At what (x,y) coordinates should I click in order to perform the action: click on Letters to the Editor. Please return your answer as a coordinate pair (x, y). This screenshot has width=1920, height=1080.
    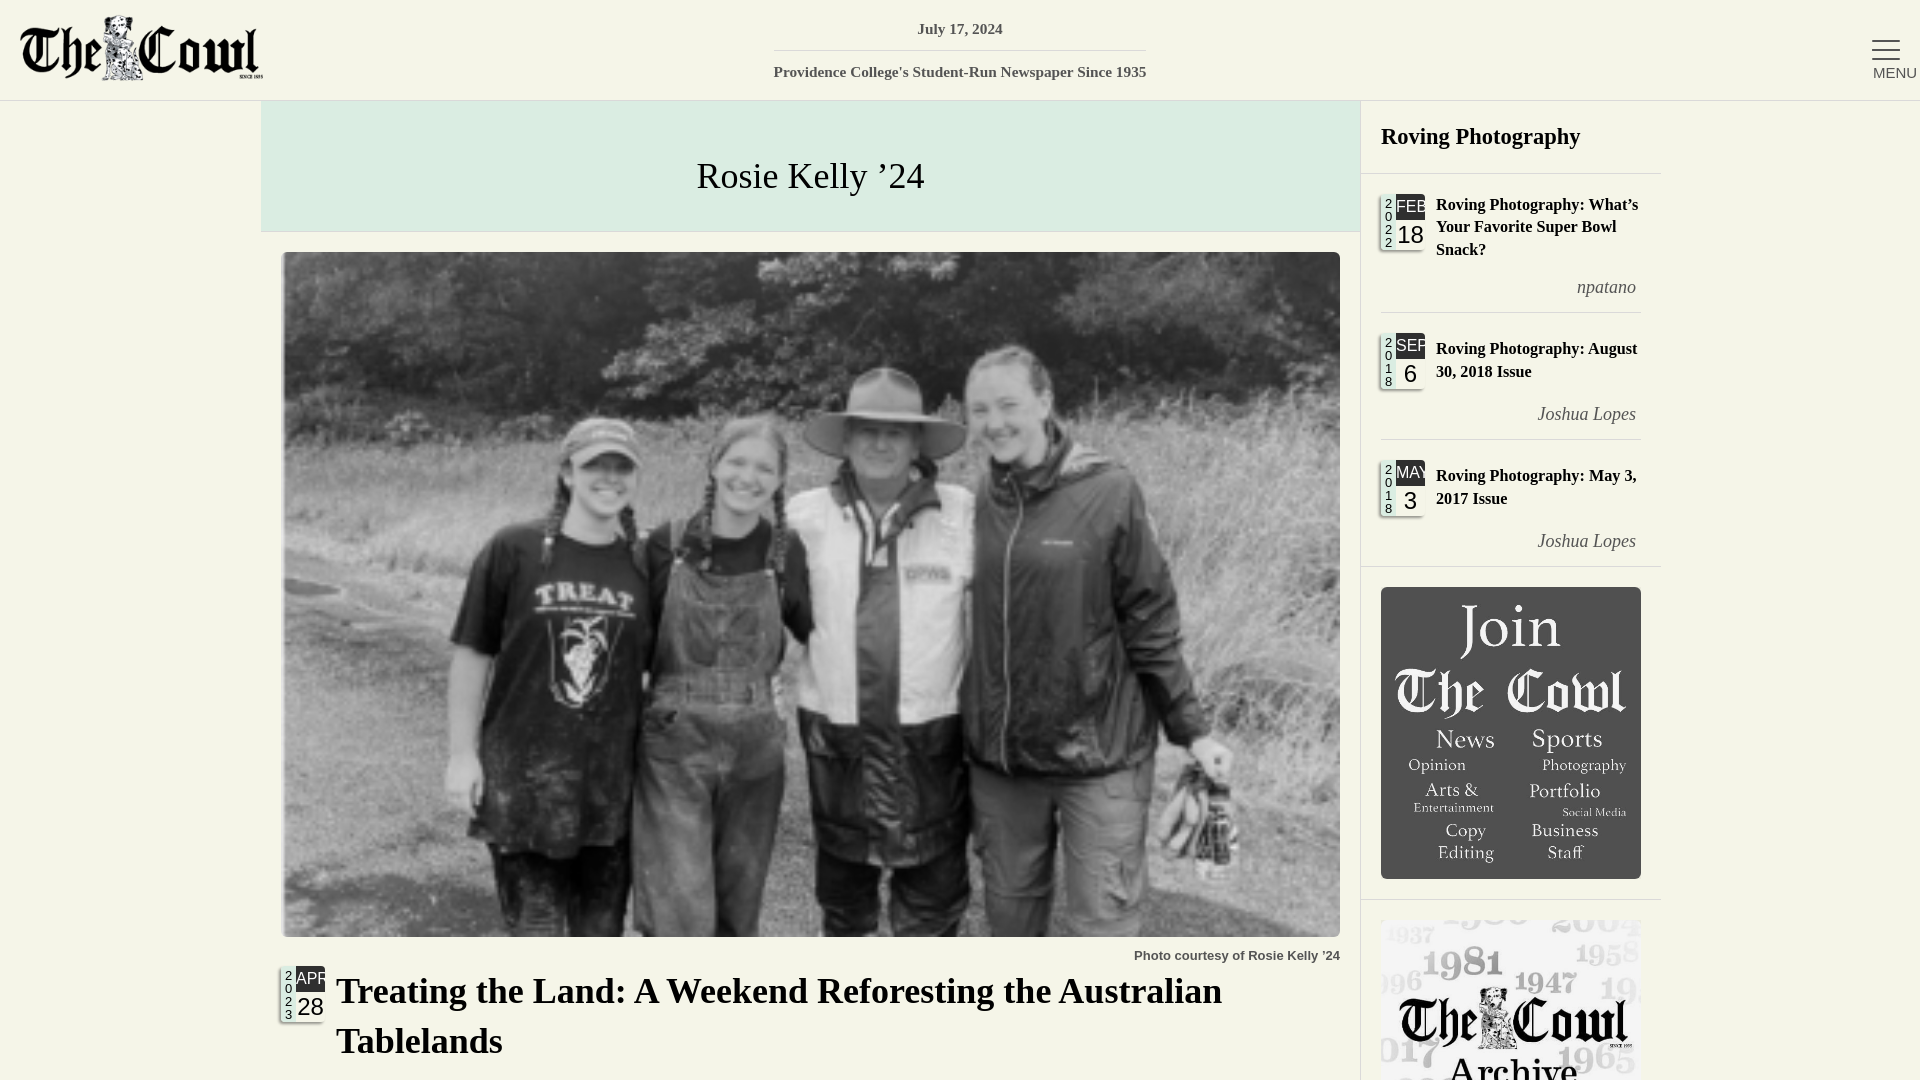
    Looking at the image, I should click on (1682, 656).